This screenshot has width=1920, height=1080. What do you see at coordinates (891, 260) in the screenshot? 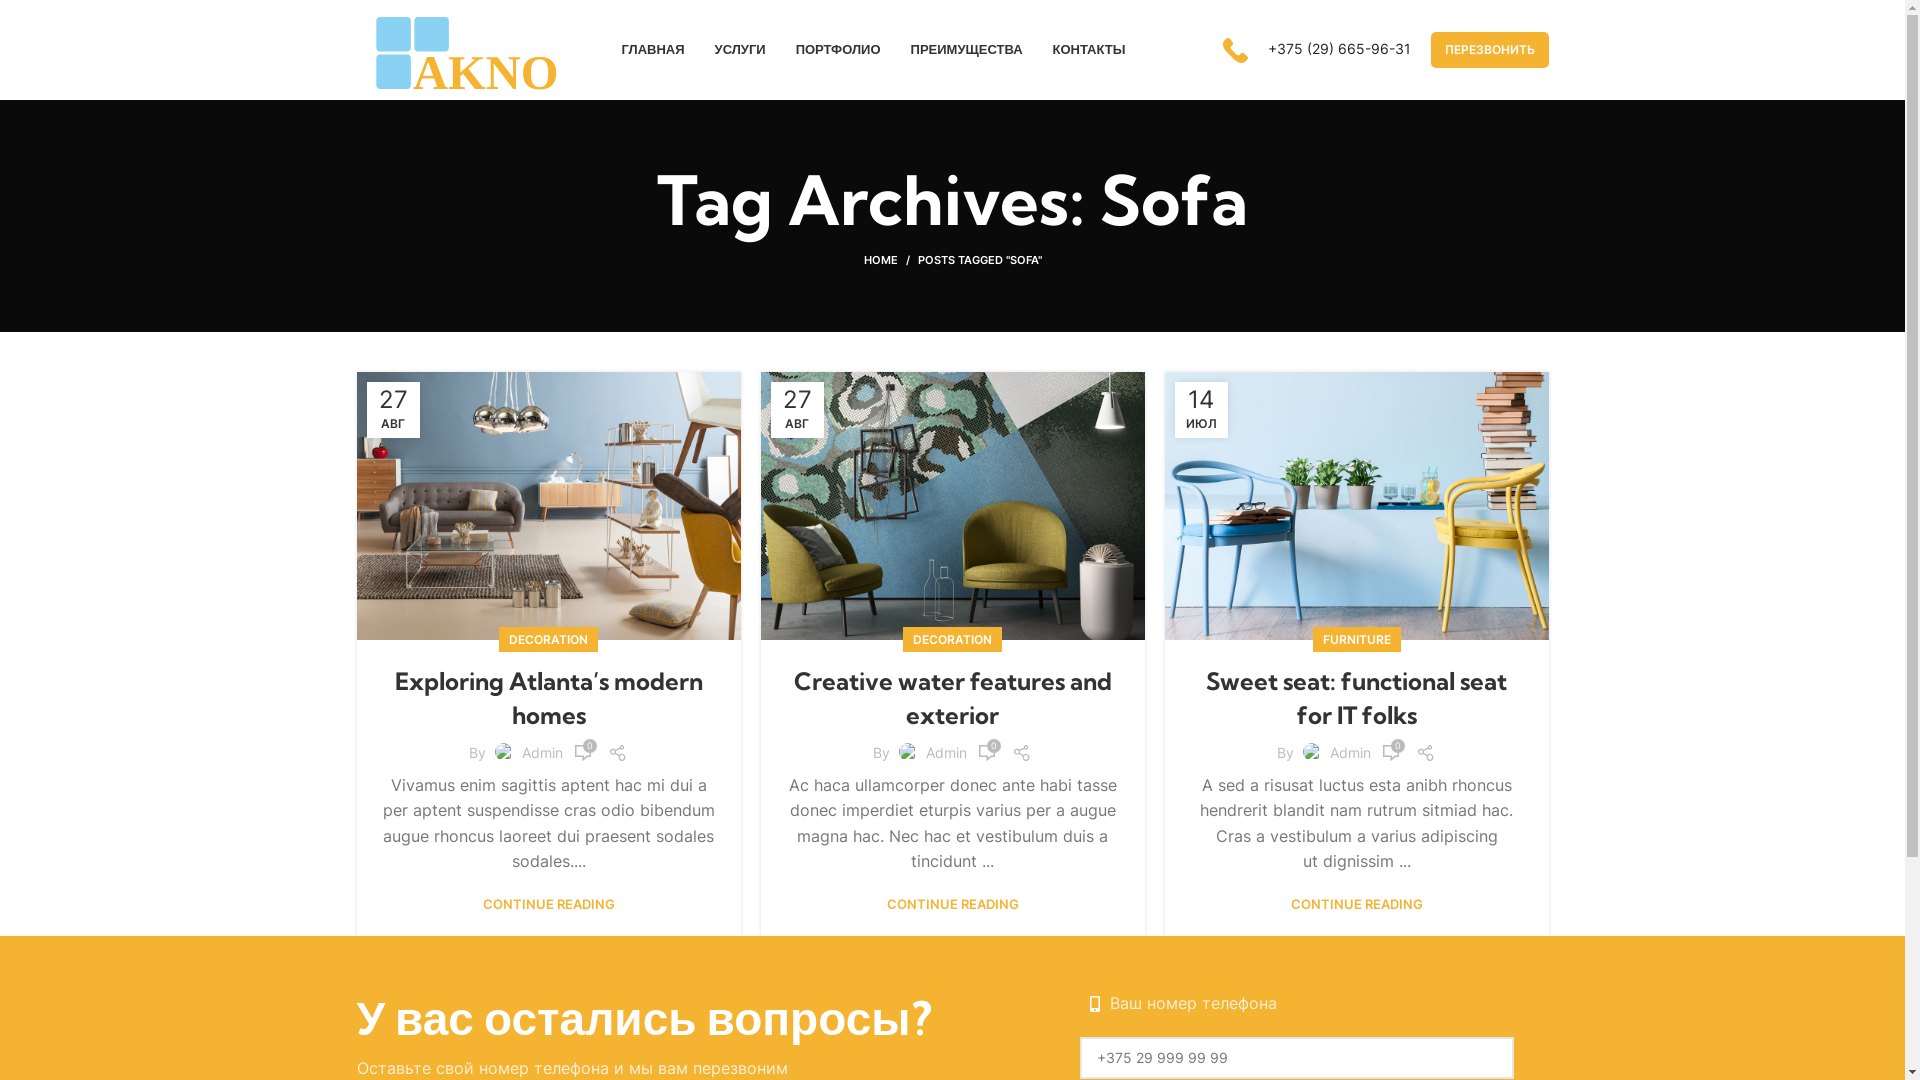
I see `HOME` at bounding box center [891, 260].